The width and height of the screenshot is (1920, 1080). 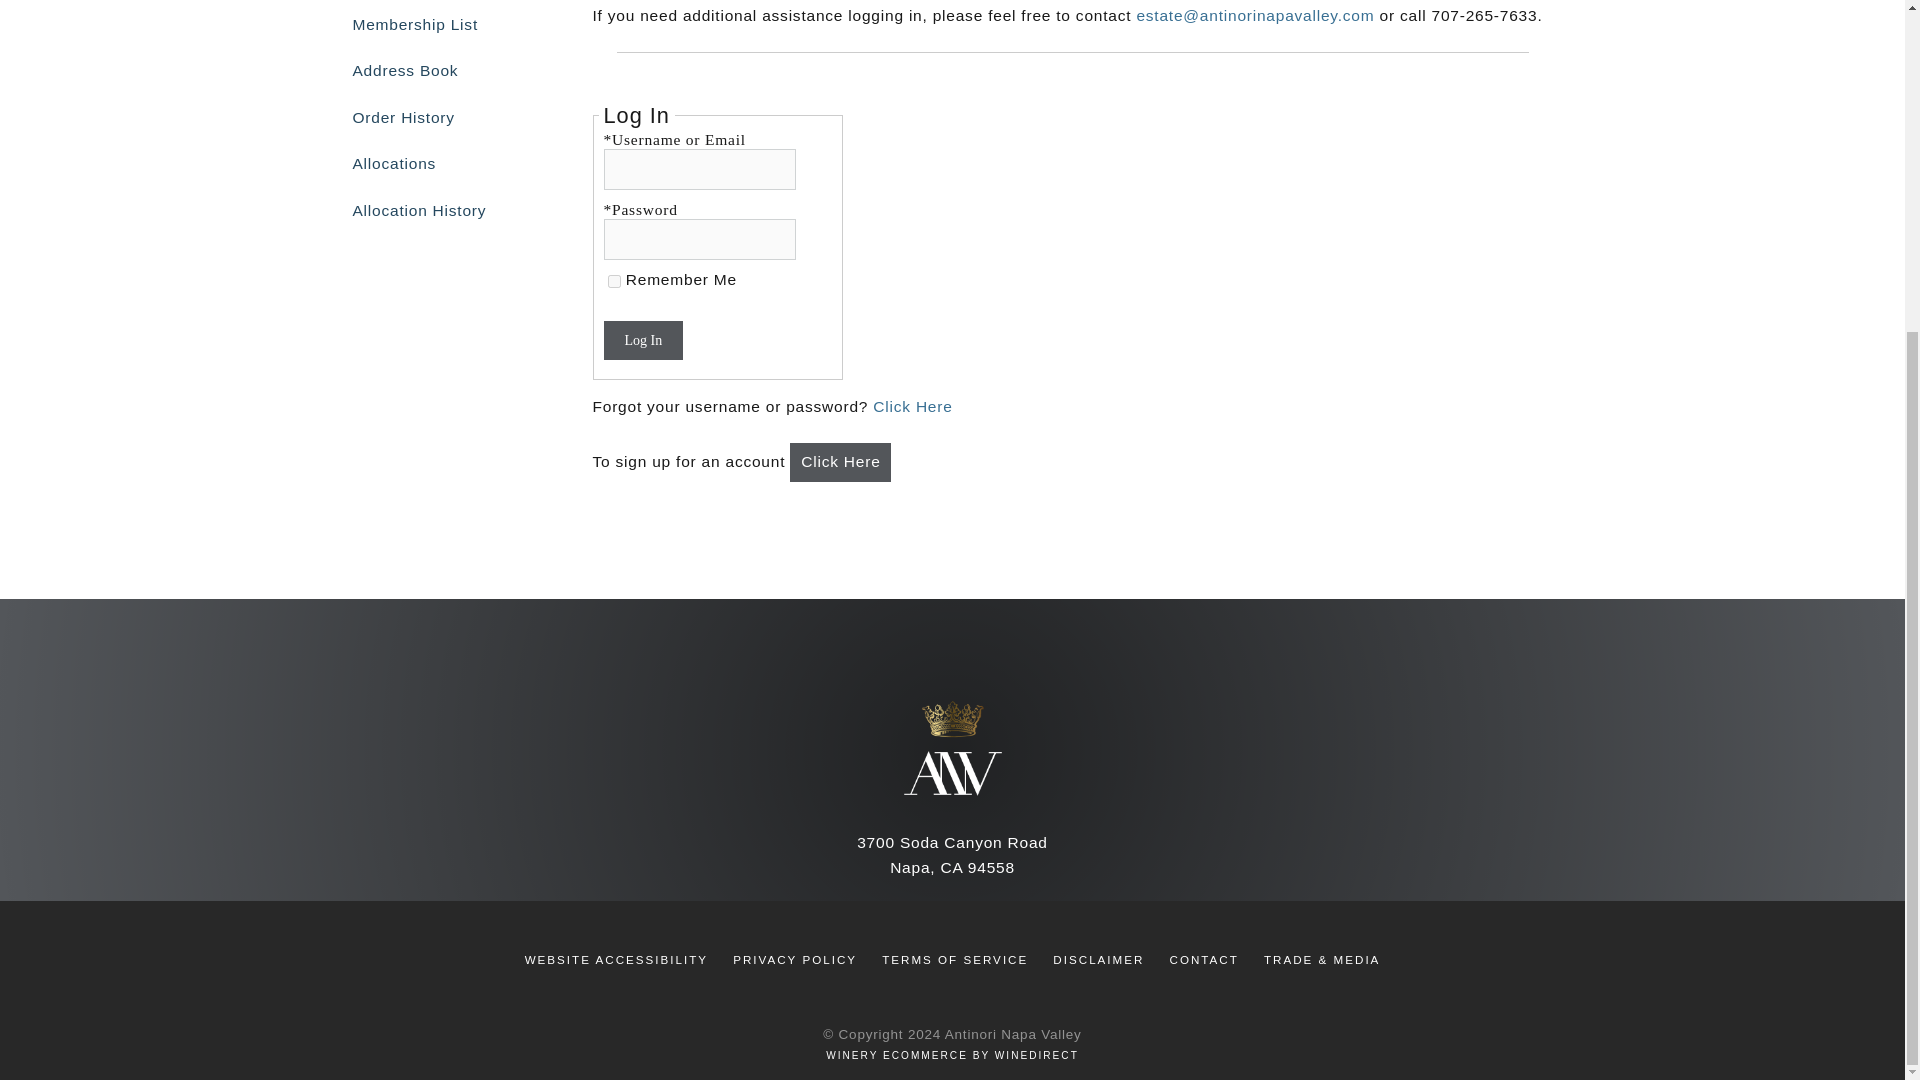 I want to click on CONTACT, so click(x=1204, y=959).